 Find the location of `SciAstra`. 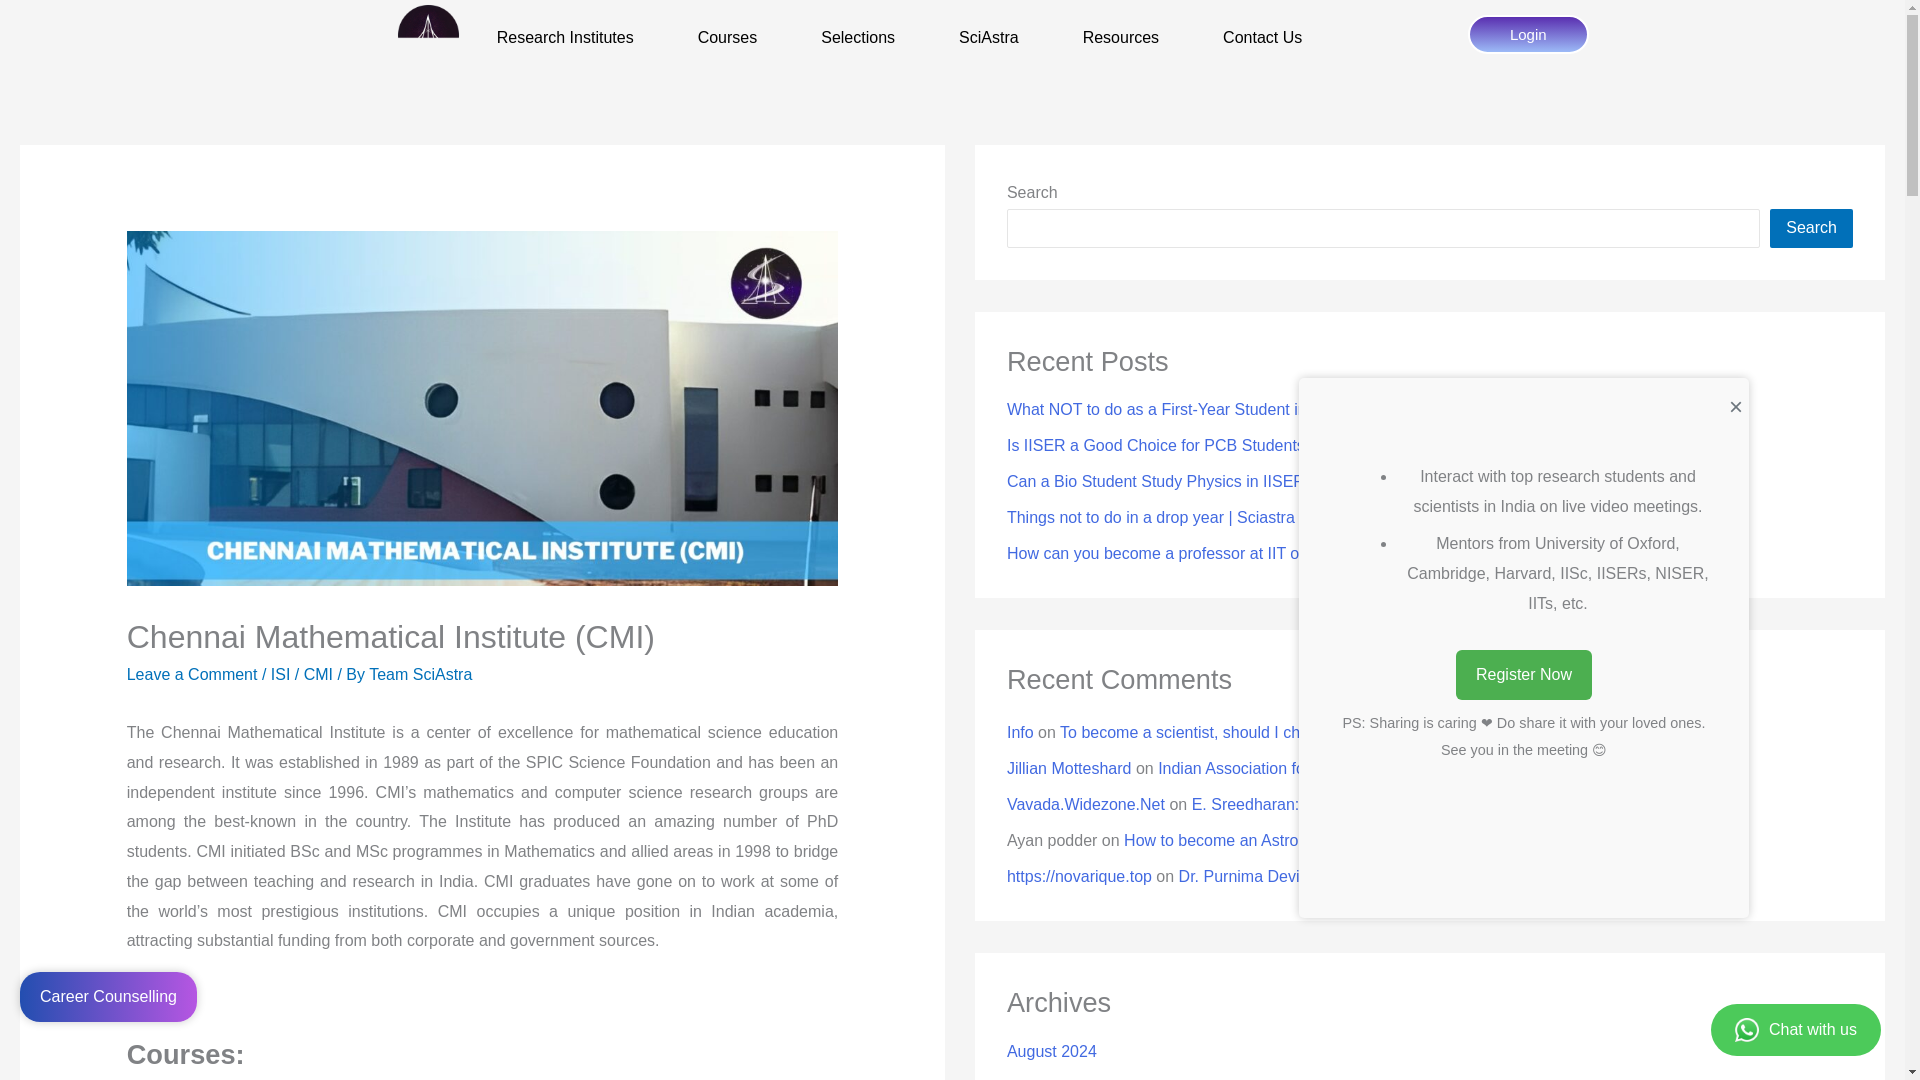

SciAstra is located at coordinates (989, 38).